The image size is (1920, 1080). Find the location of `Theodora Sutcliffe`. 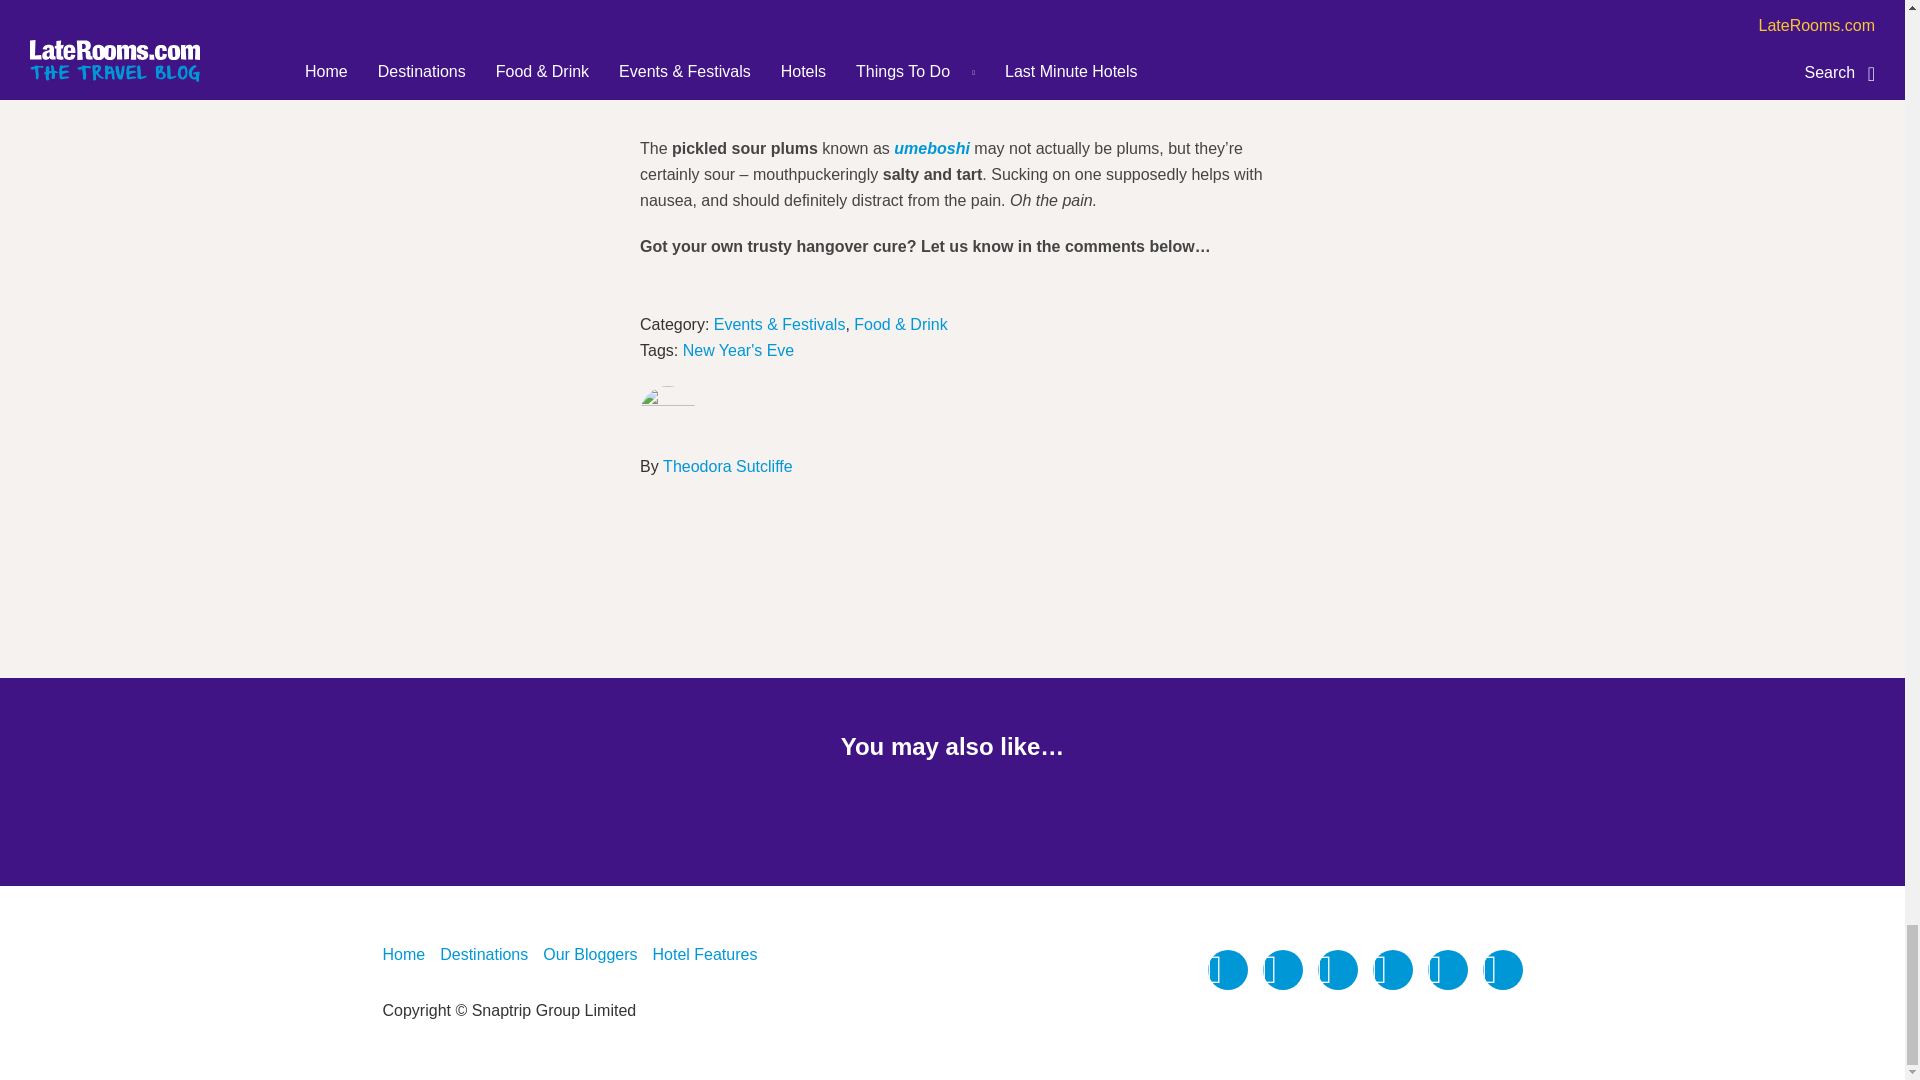

Theodora Sutcliffe is located at coordinates (727, 466).